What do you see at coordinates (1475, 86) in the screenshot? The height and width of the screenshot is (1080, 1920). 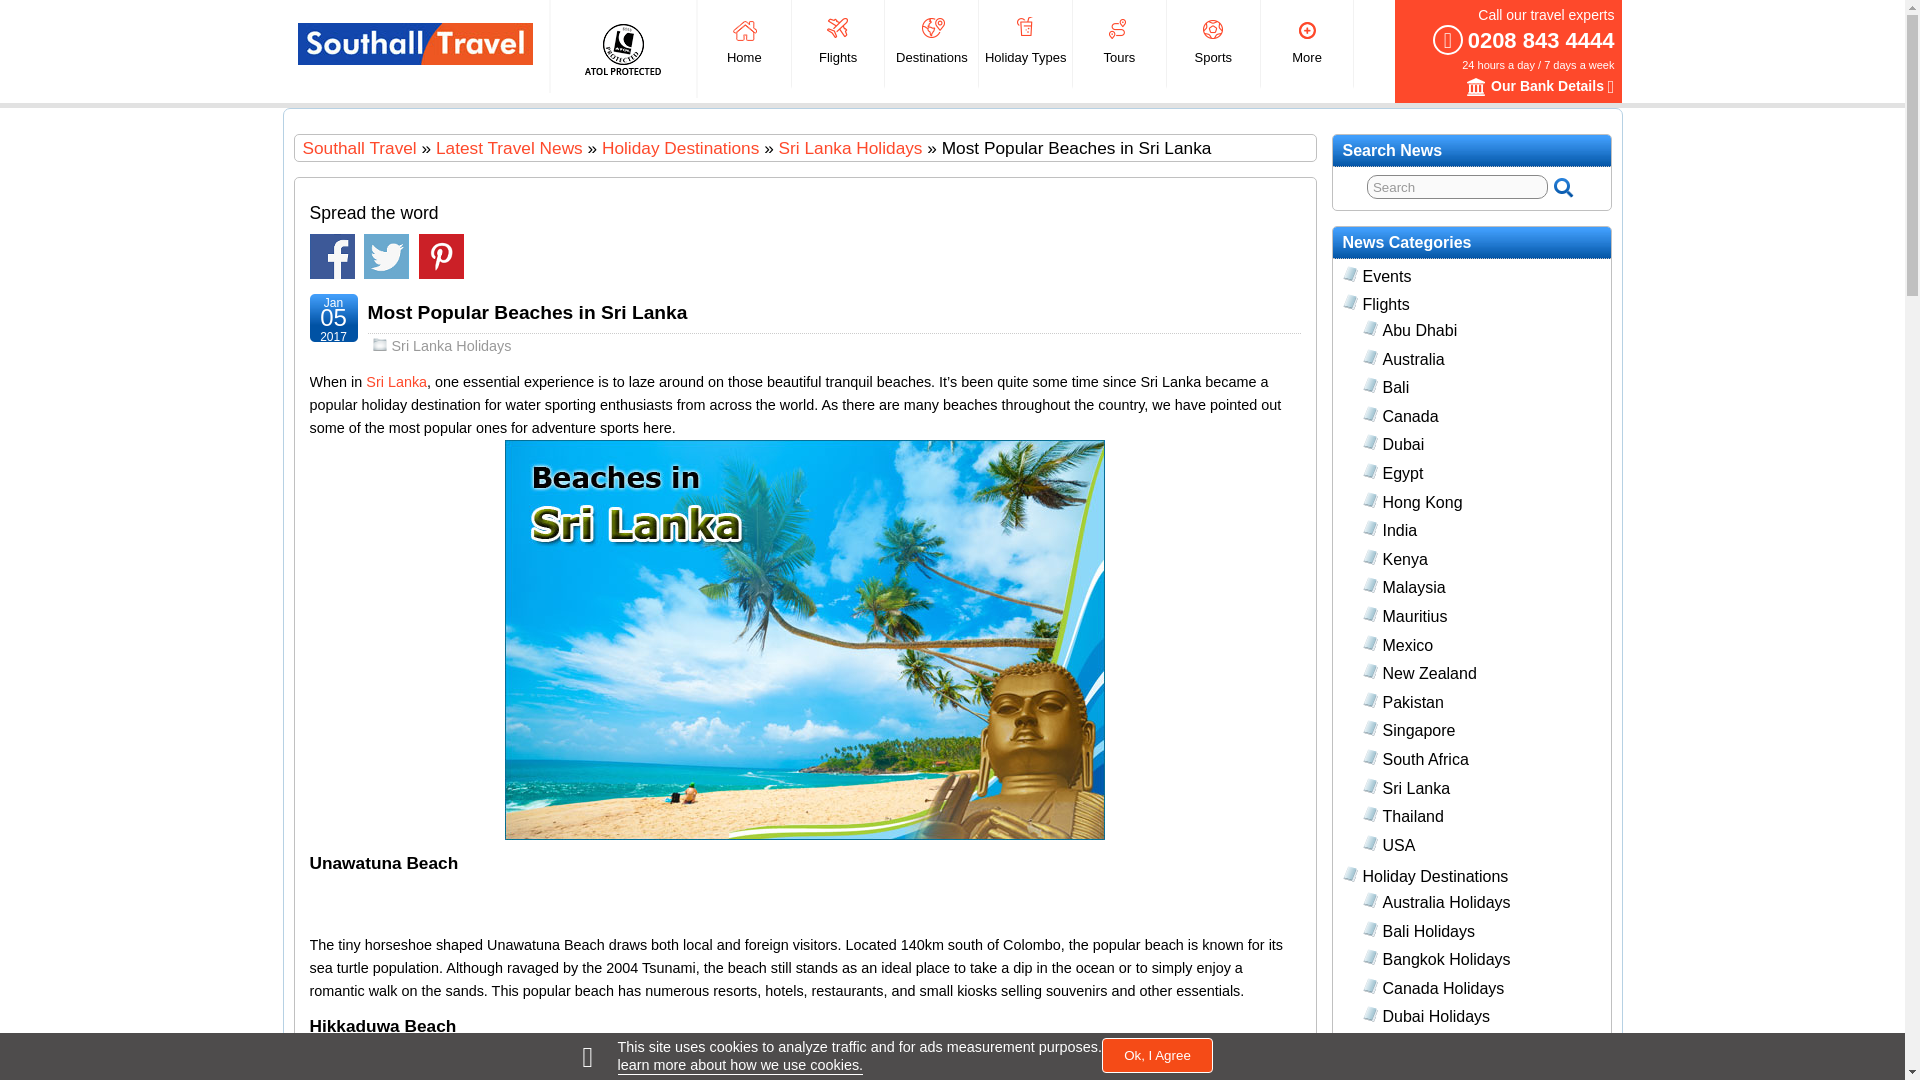 I see `Our Bank Details` at bounding box center [1475, 86].